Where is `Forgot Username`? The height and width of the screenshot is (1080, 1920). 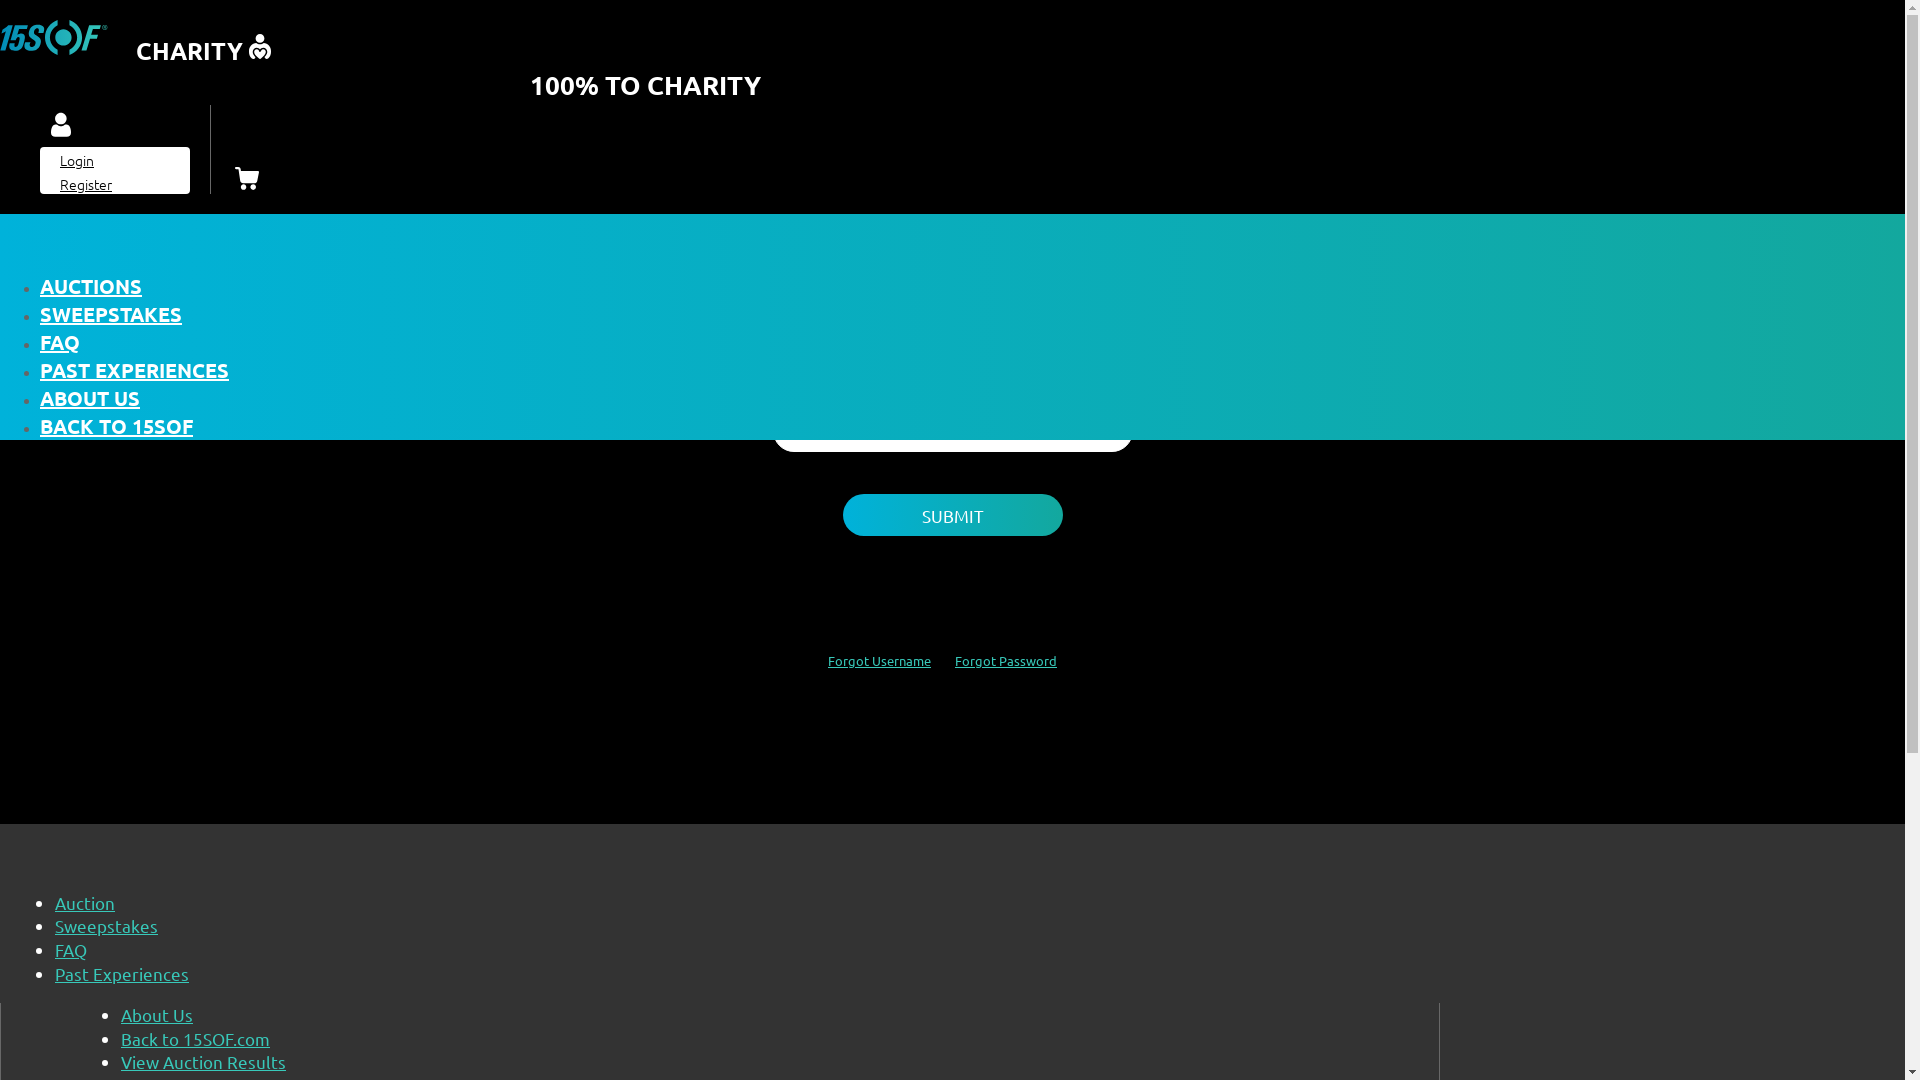
Forgot Username is located at coordinates (880, 660).